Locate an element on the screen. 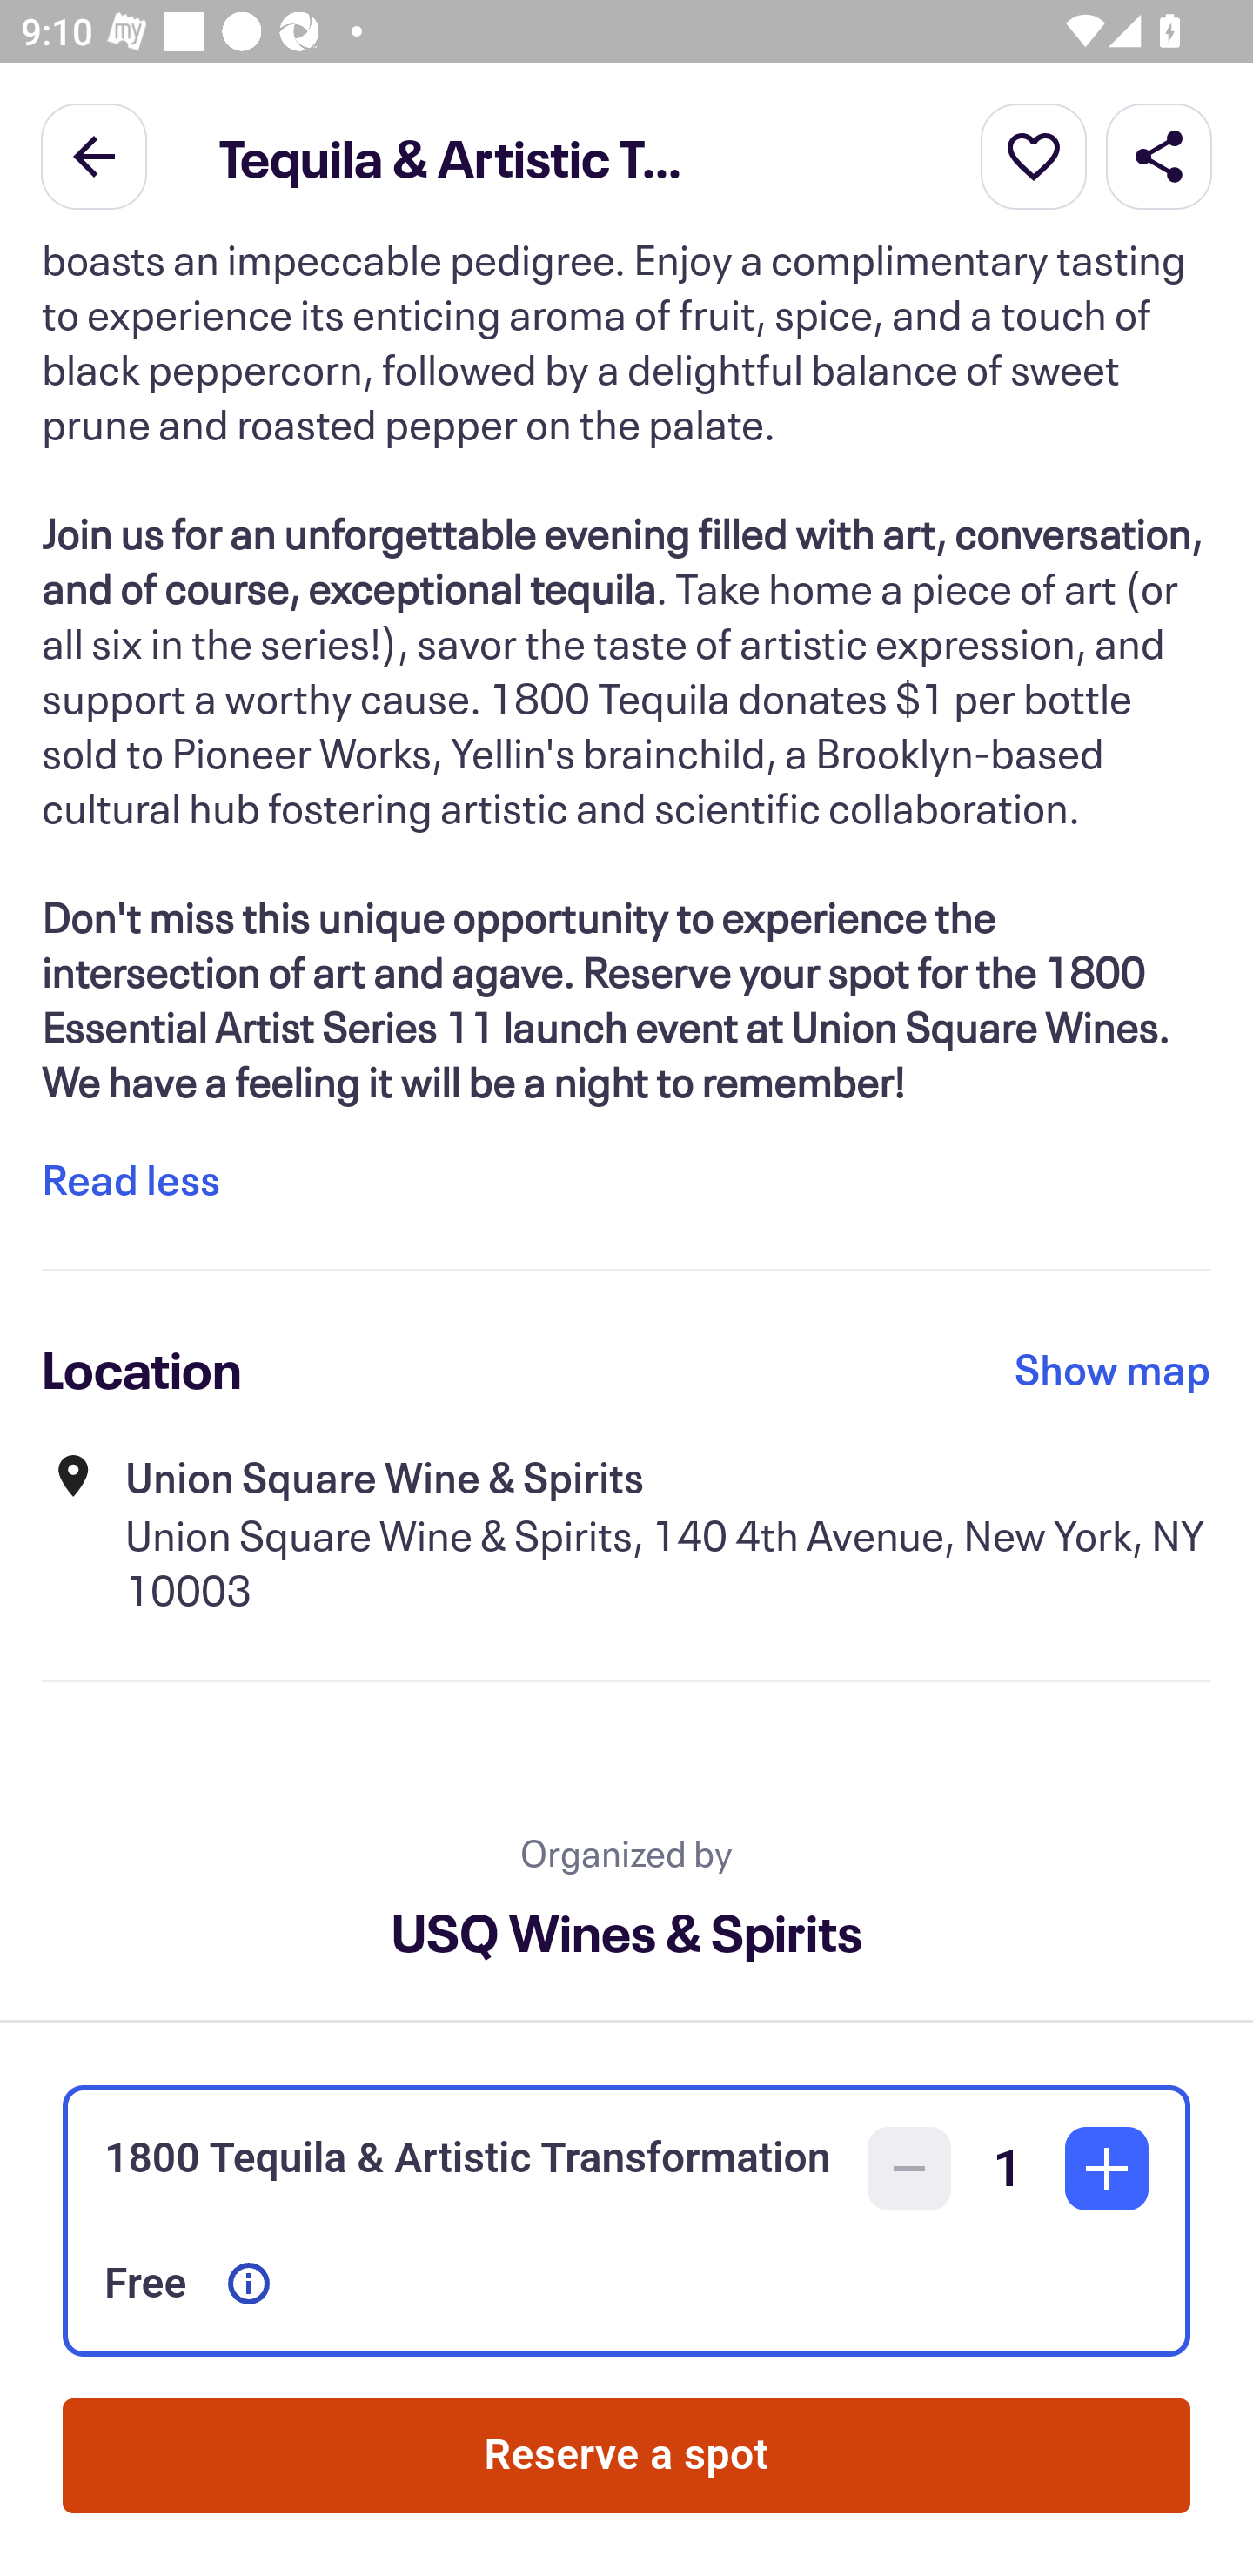 This screenshot has height=2576, width=1253. Reserve a spot is located at coordinates (626, 2456).